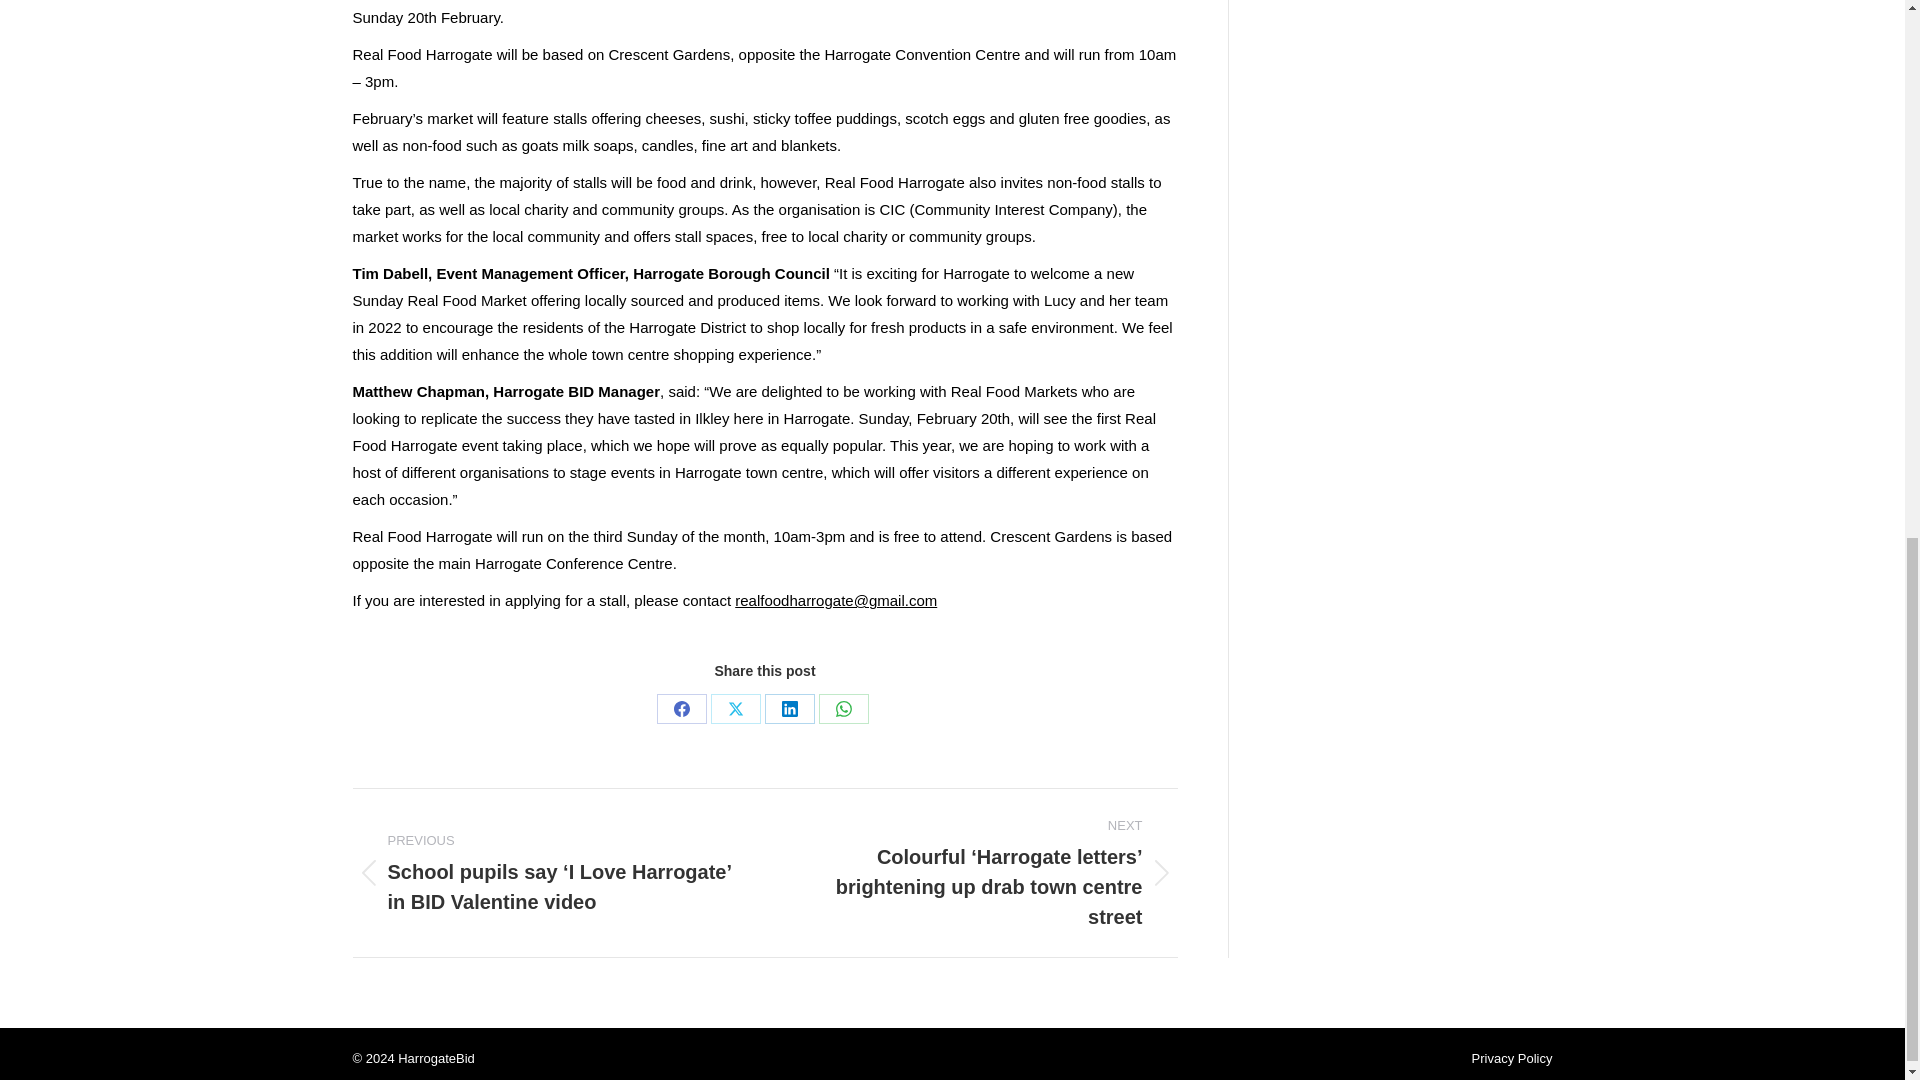  I want to click on X, so click(735, 708).